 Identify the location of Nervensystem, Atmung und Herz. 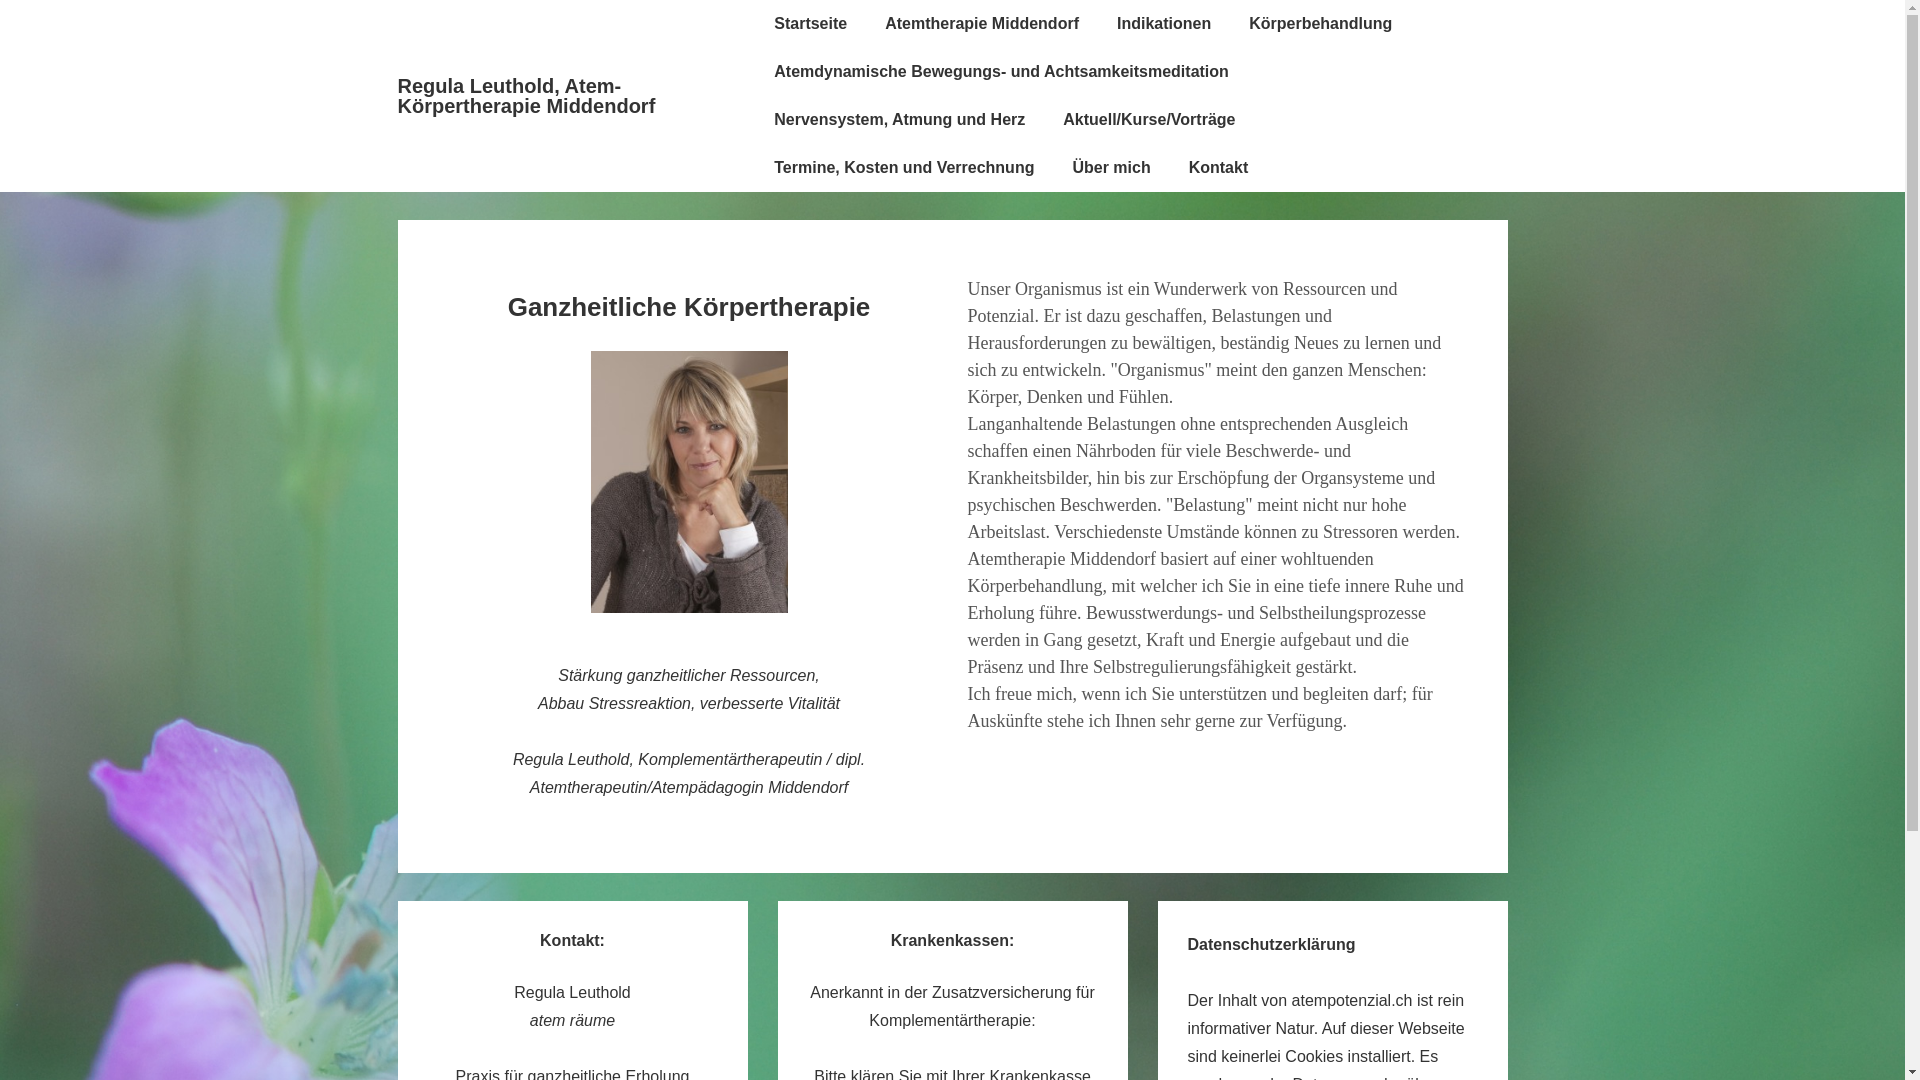
(900, 120).